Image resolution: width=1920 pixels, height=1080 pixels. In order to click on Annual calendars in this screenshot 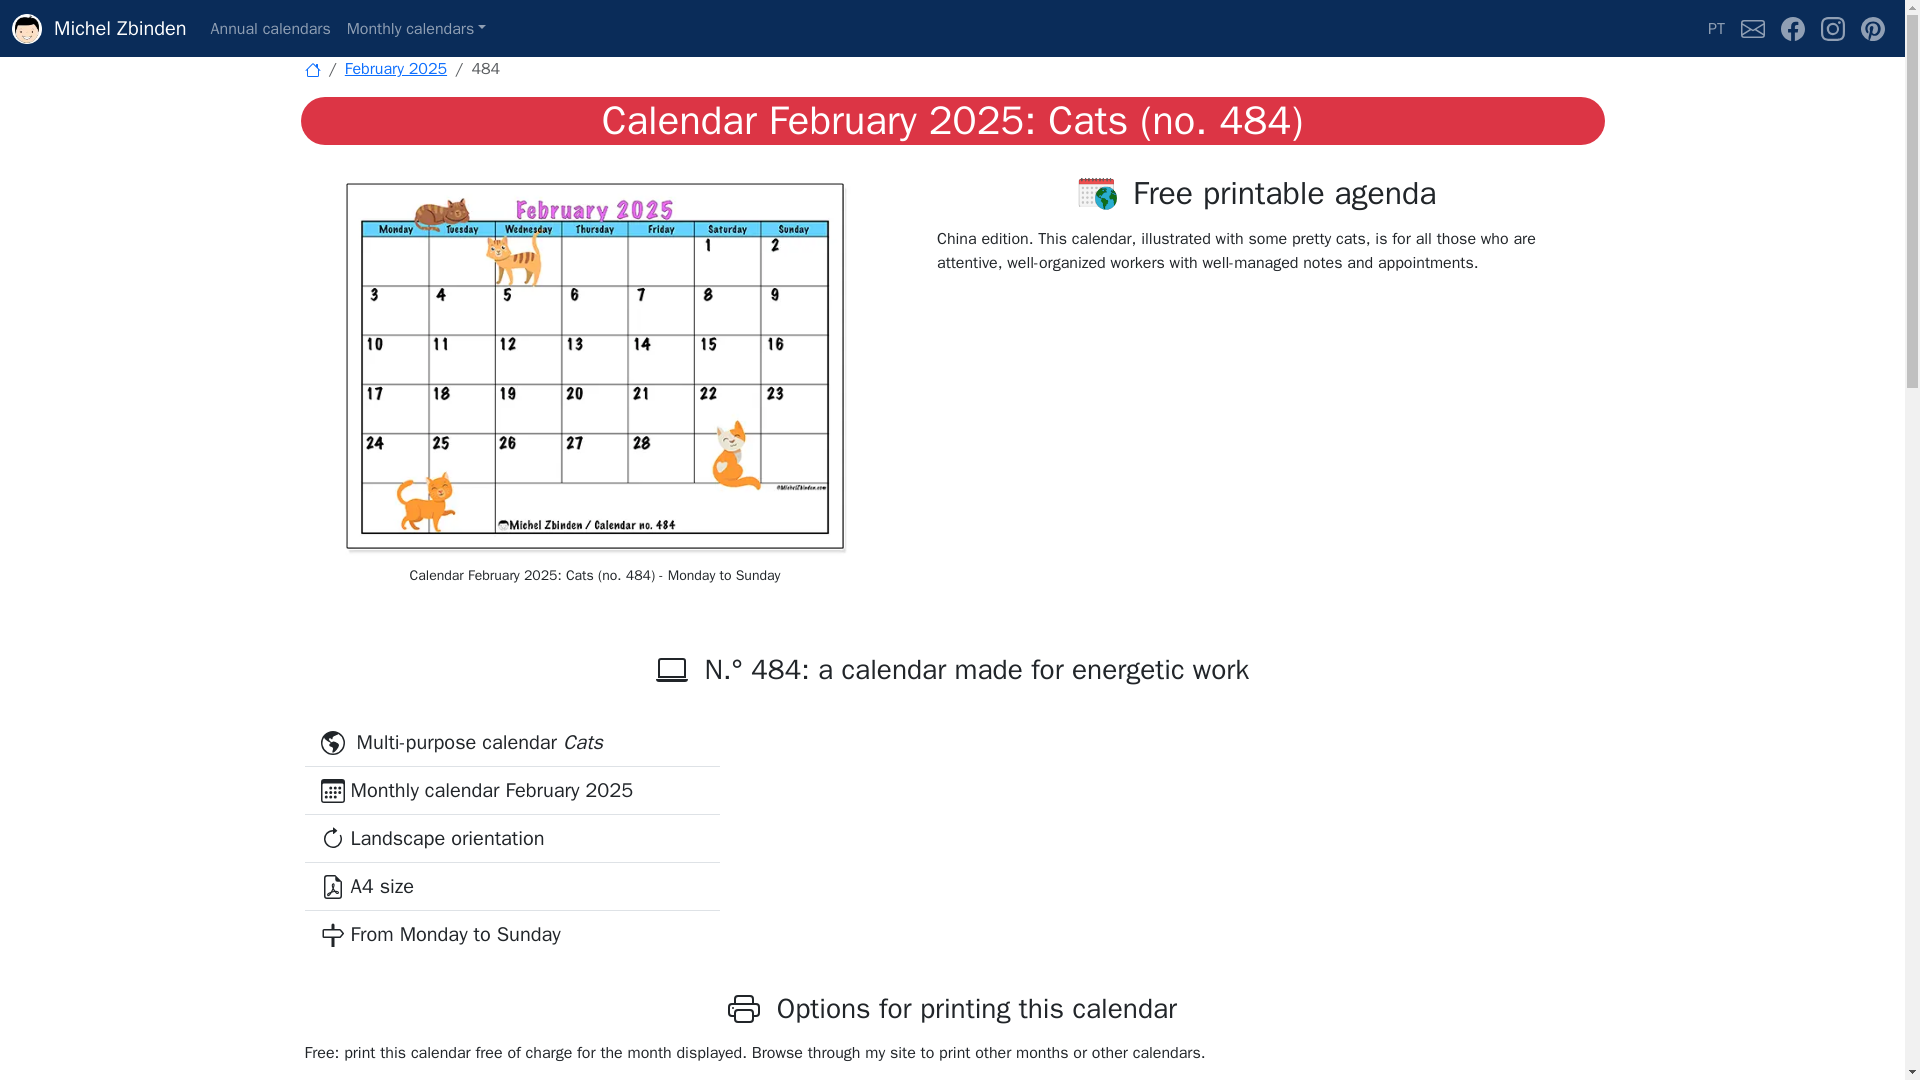, I will do `click(271, 28)`.